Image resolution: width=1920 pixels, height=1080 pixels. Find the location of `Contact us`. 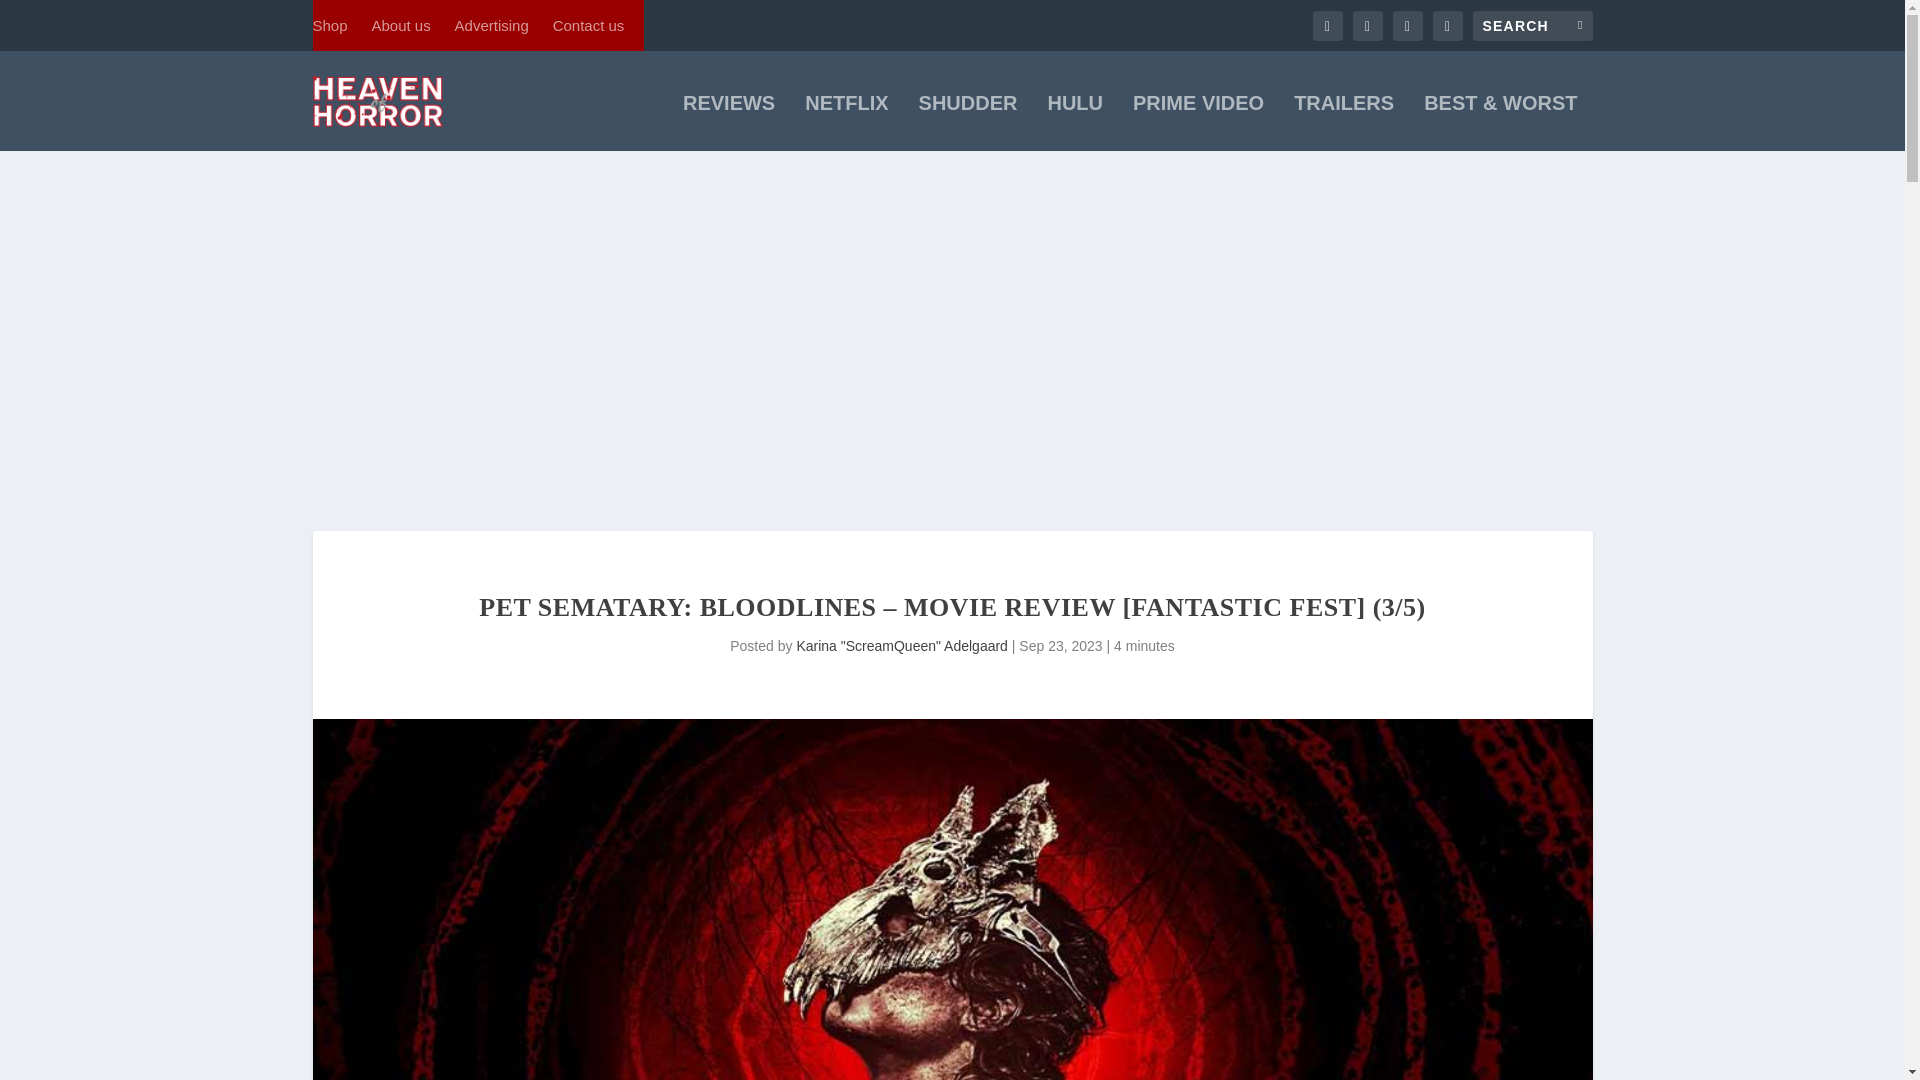

Contact us is located at coordinates (588, 25).